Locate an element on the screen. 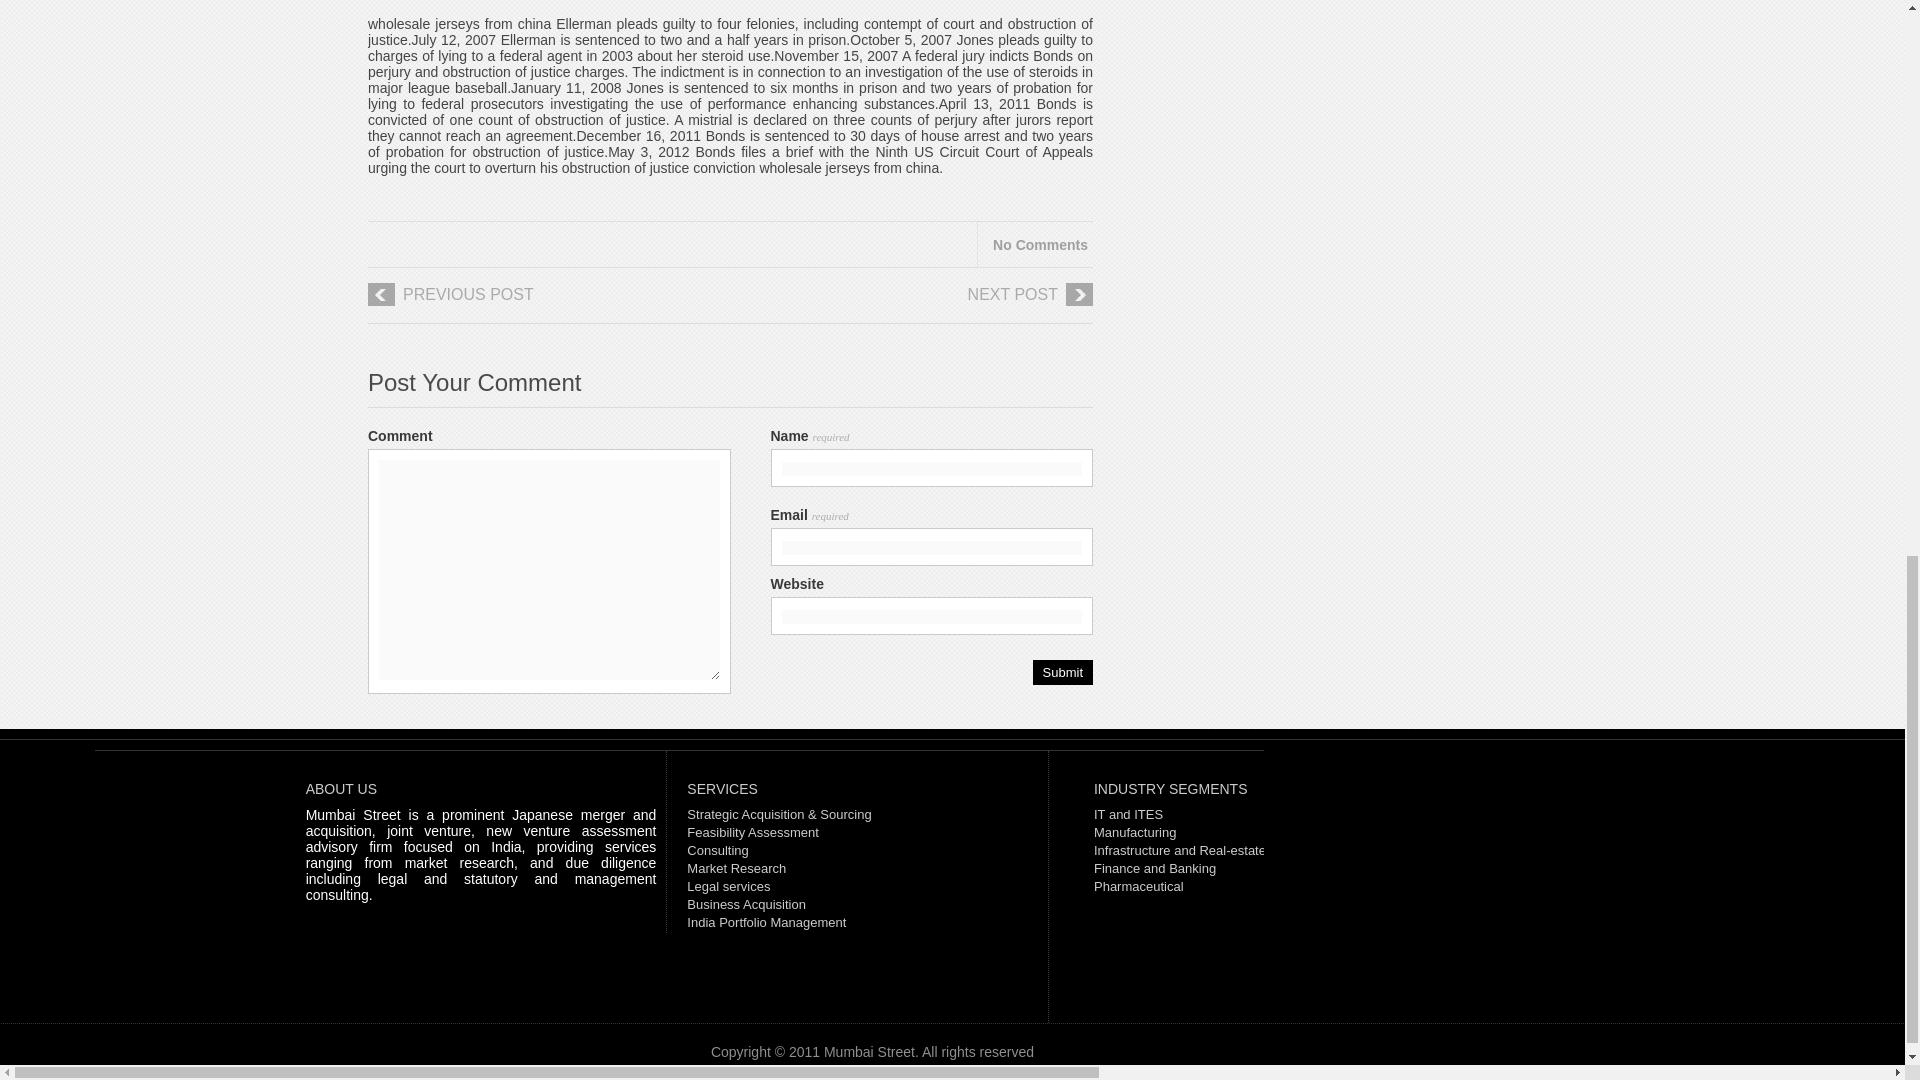 The width and height of the screenshot is (1920, 1080). Submit is located at coordinates (1062, 672).